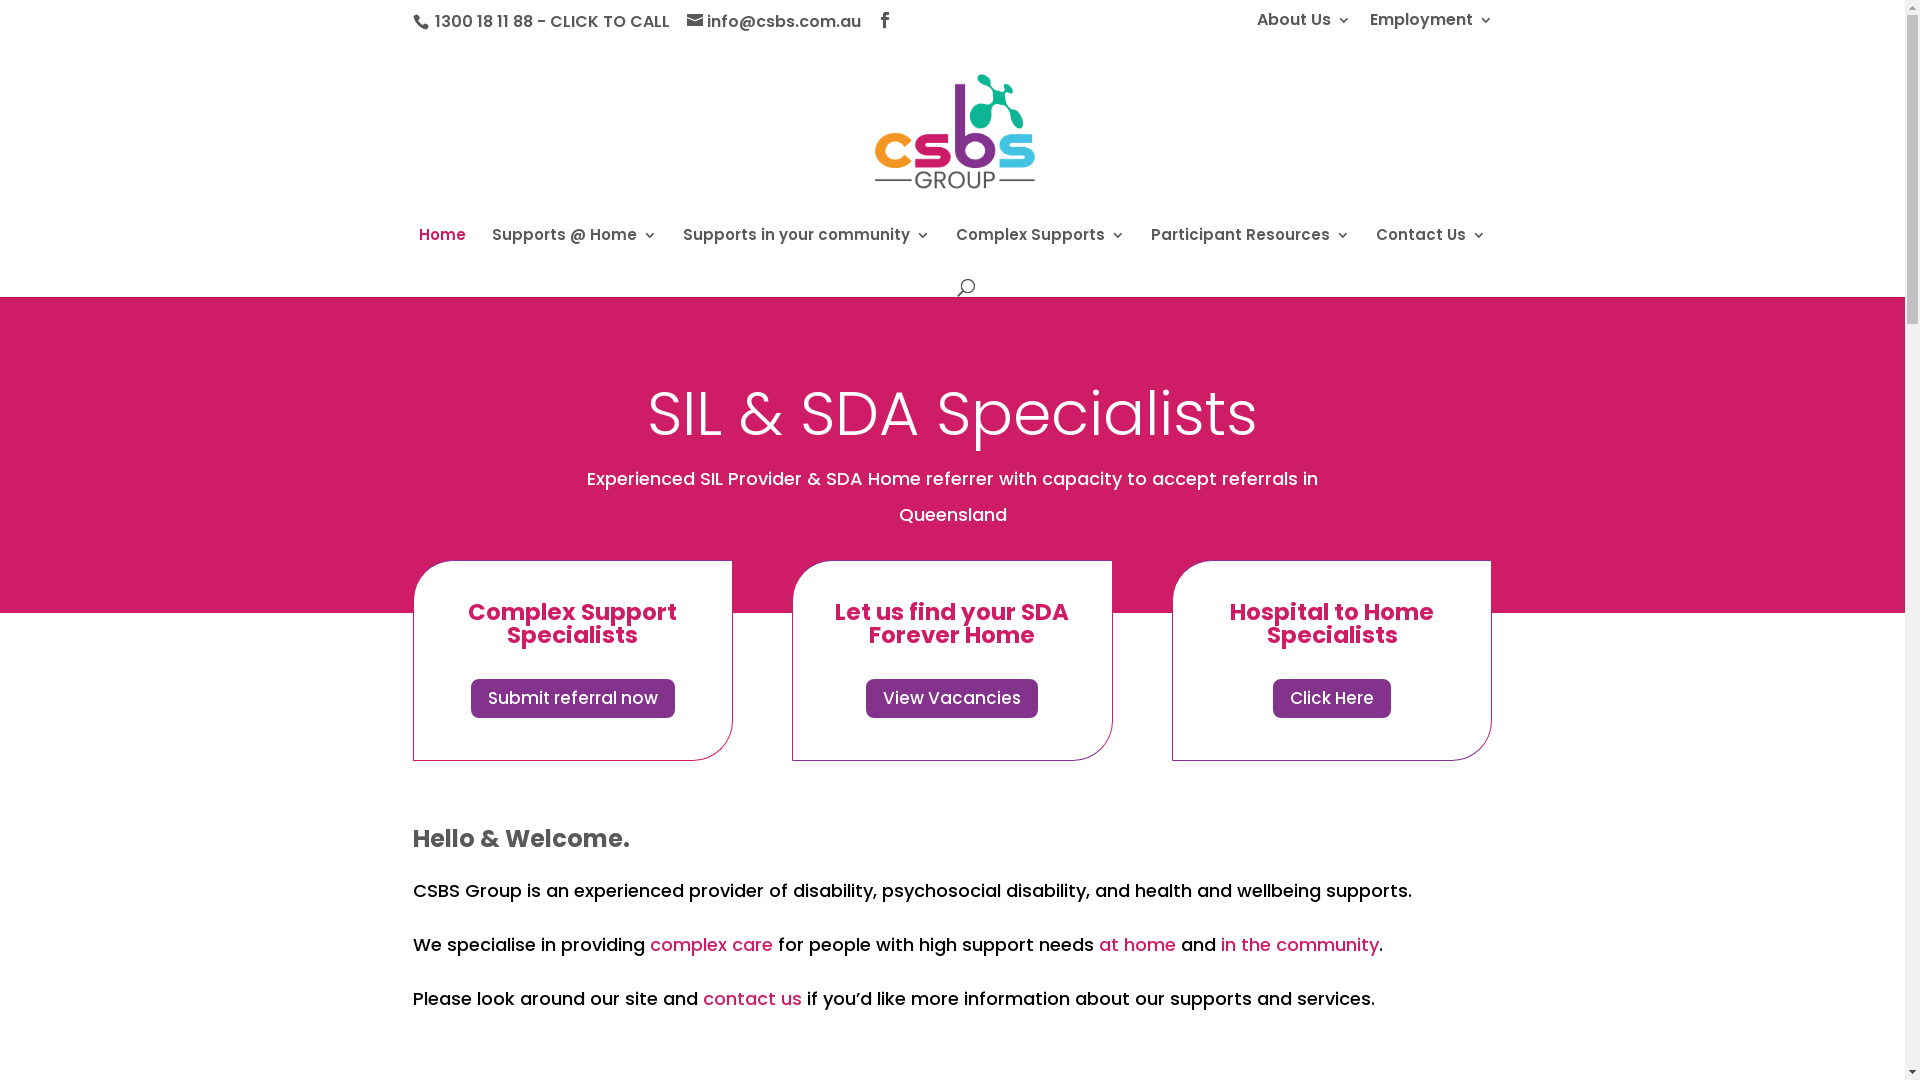  What do you see at coordinates (773, 22) in the screenshot?
I see `info@csbs.com.au` at bounding box center [773, 22].